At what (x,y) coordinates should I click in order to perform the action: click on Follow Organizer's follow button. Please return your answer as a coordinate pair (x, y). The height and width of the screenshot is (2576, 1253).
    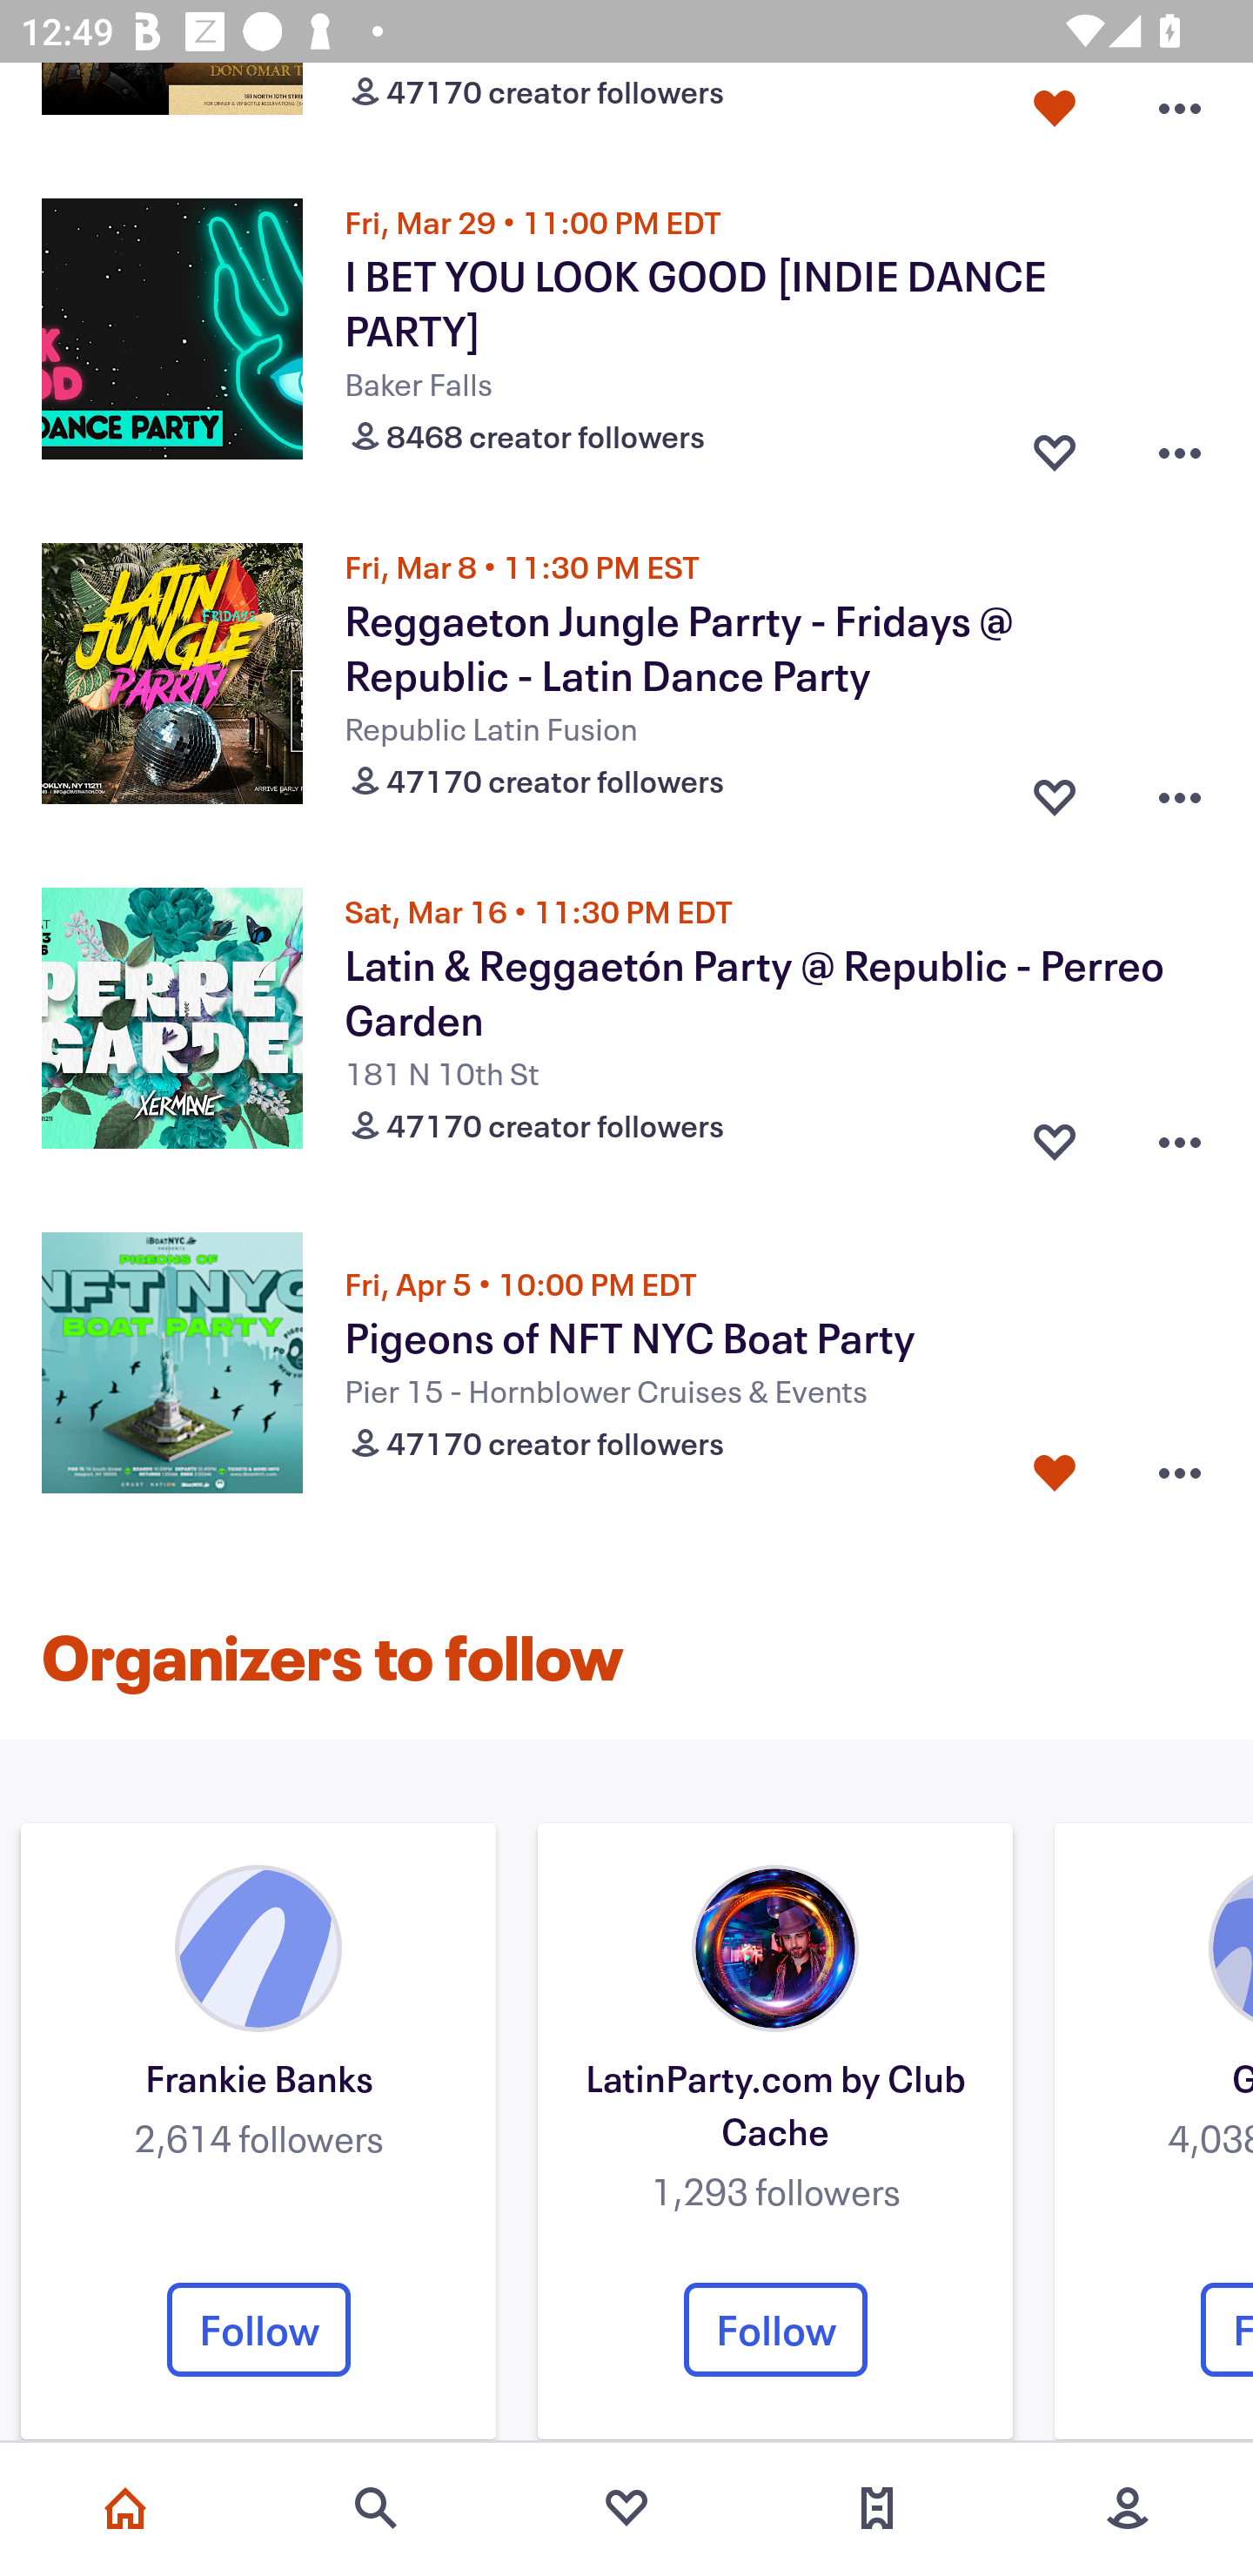
    Looking at the image, I should click on (258, 2330).